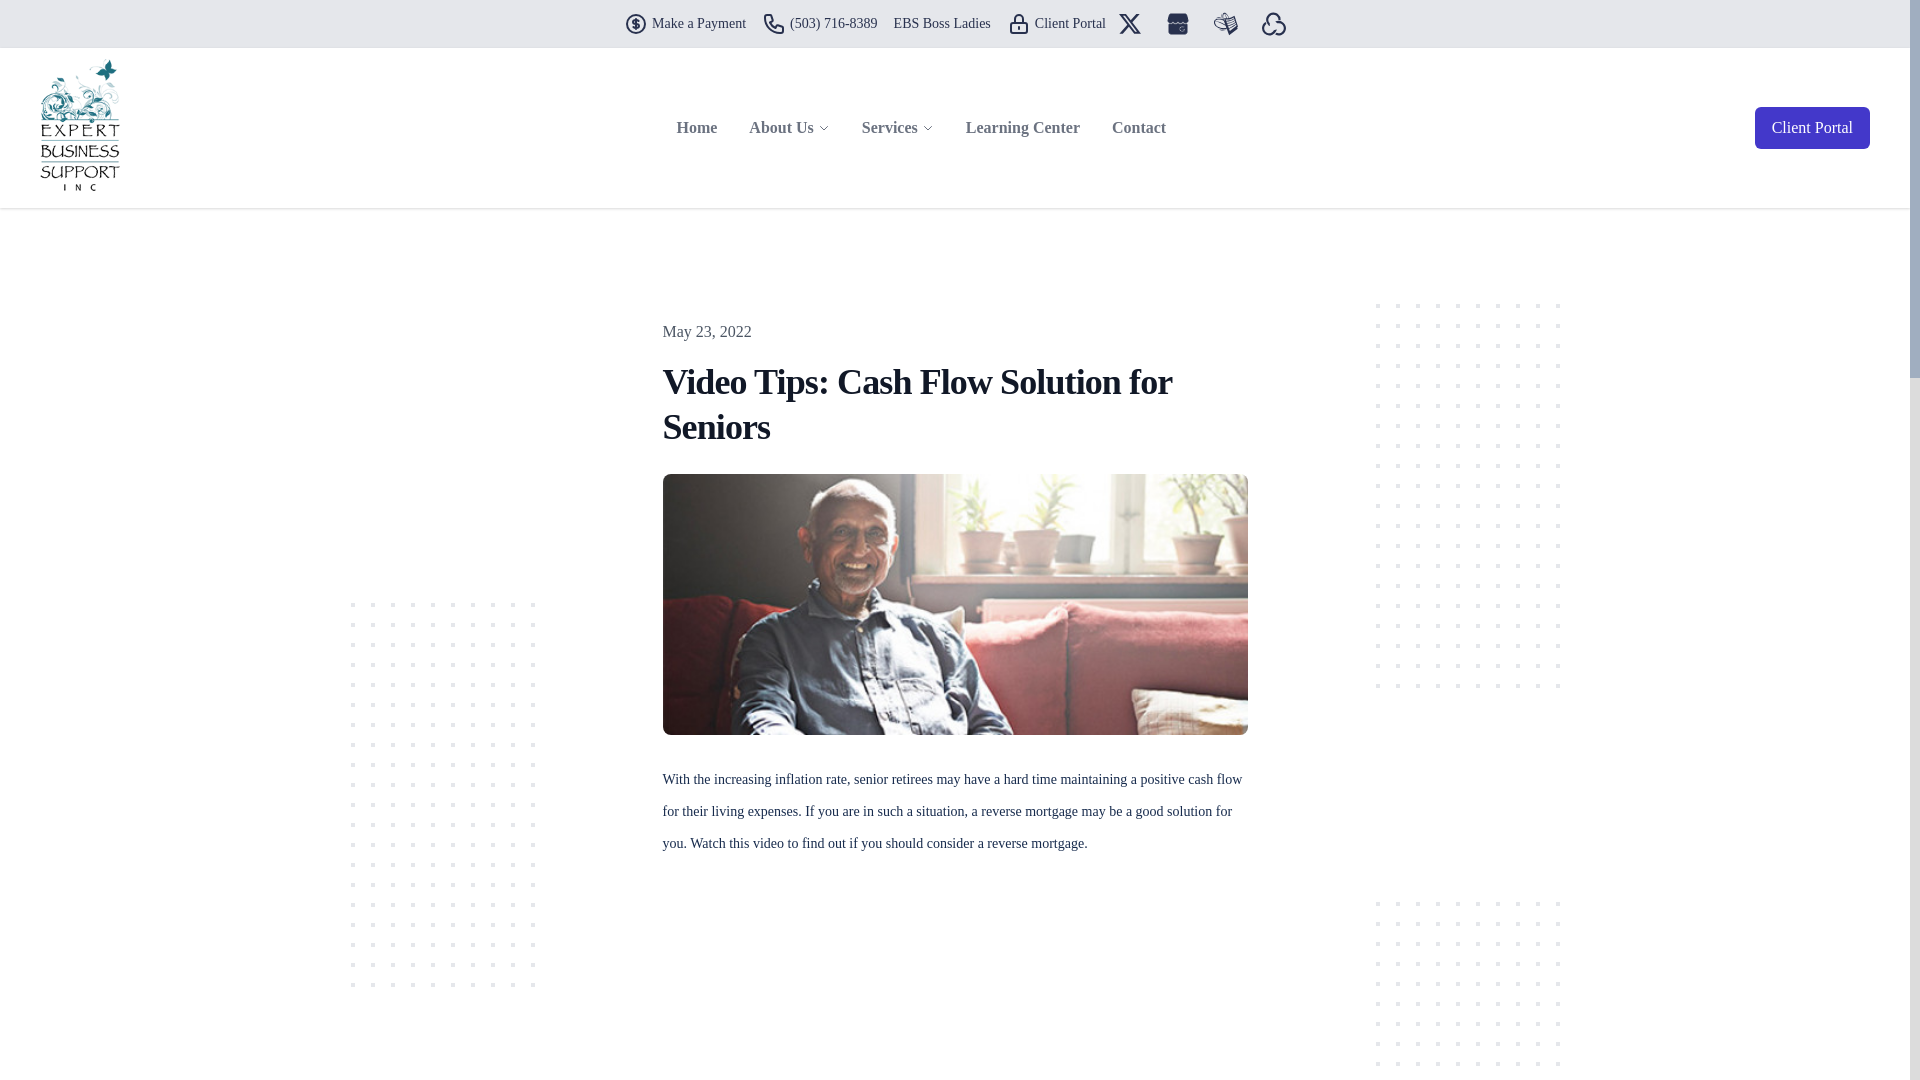 This screenshot has width=1920, height=1080. I want to click on Learning Center, so click(1023, 128).